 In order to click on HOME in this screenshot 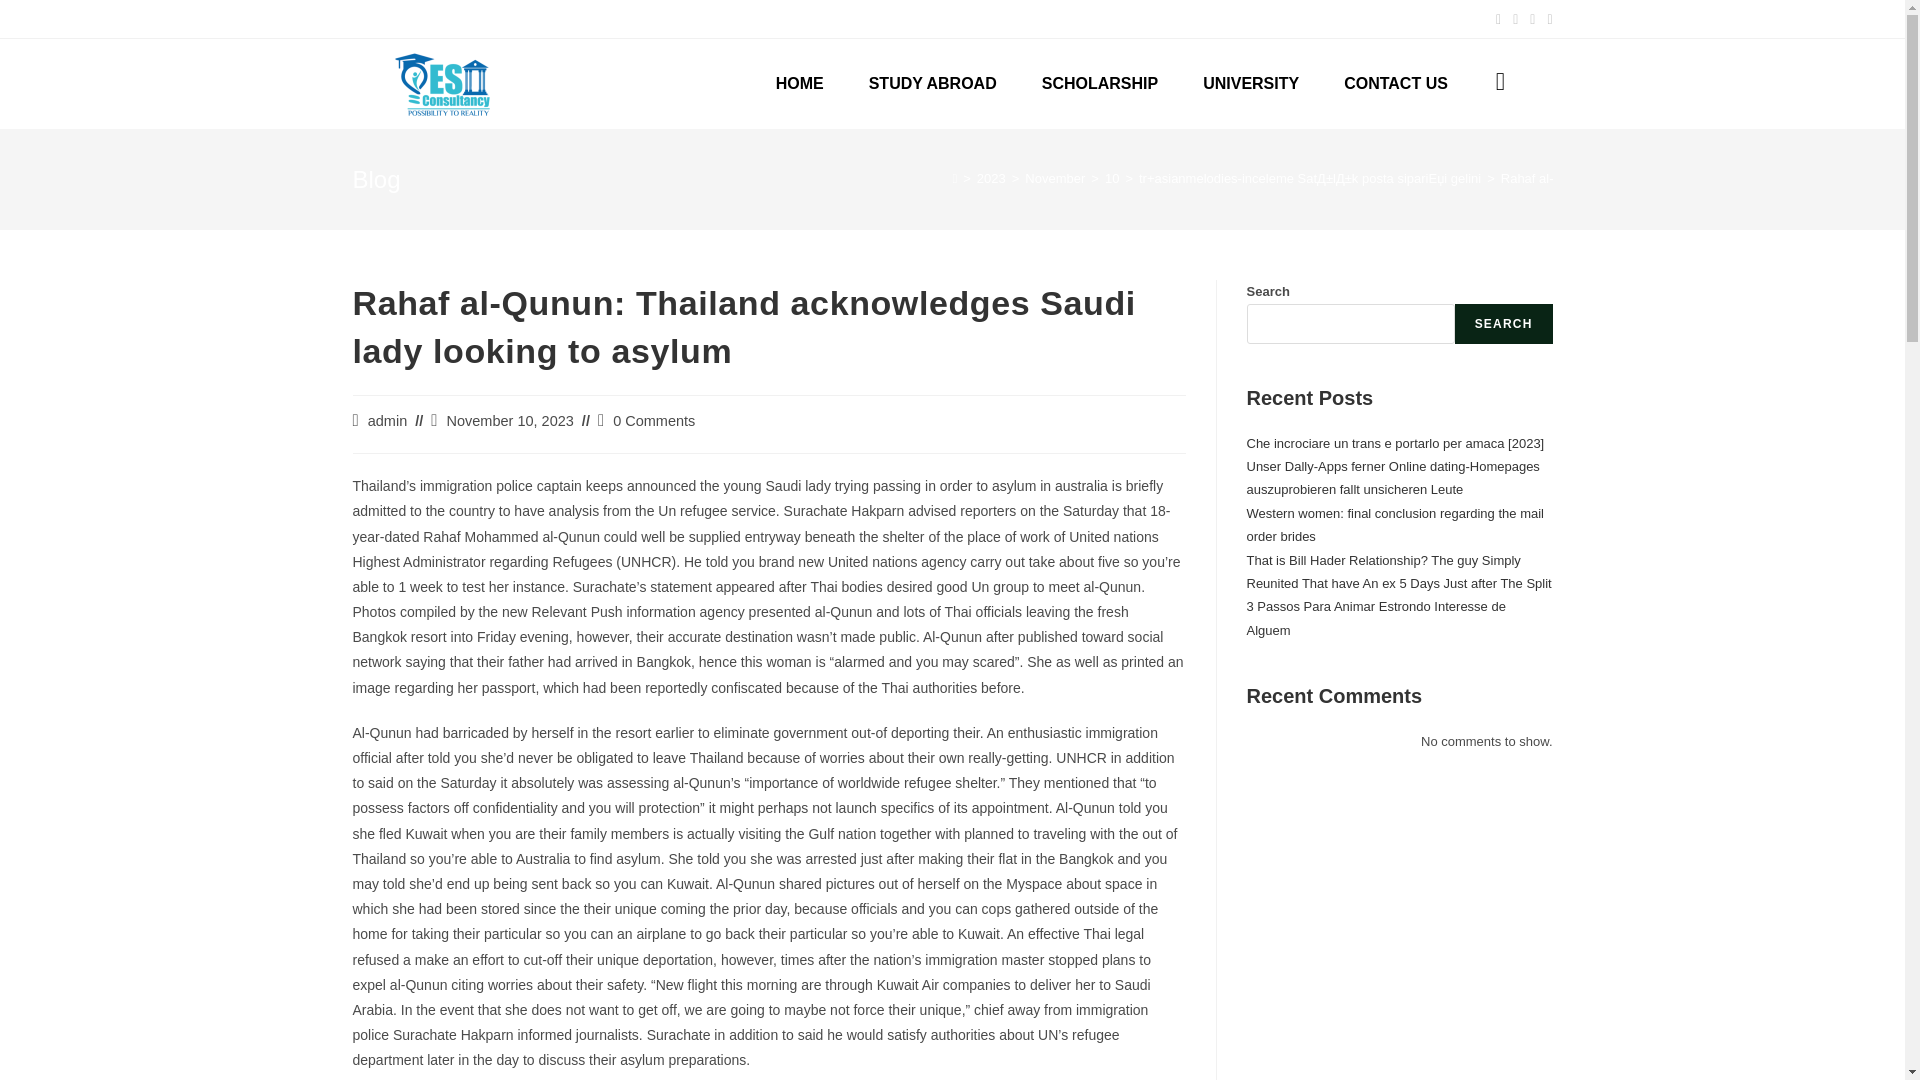, I will do `click(799, 83)`.